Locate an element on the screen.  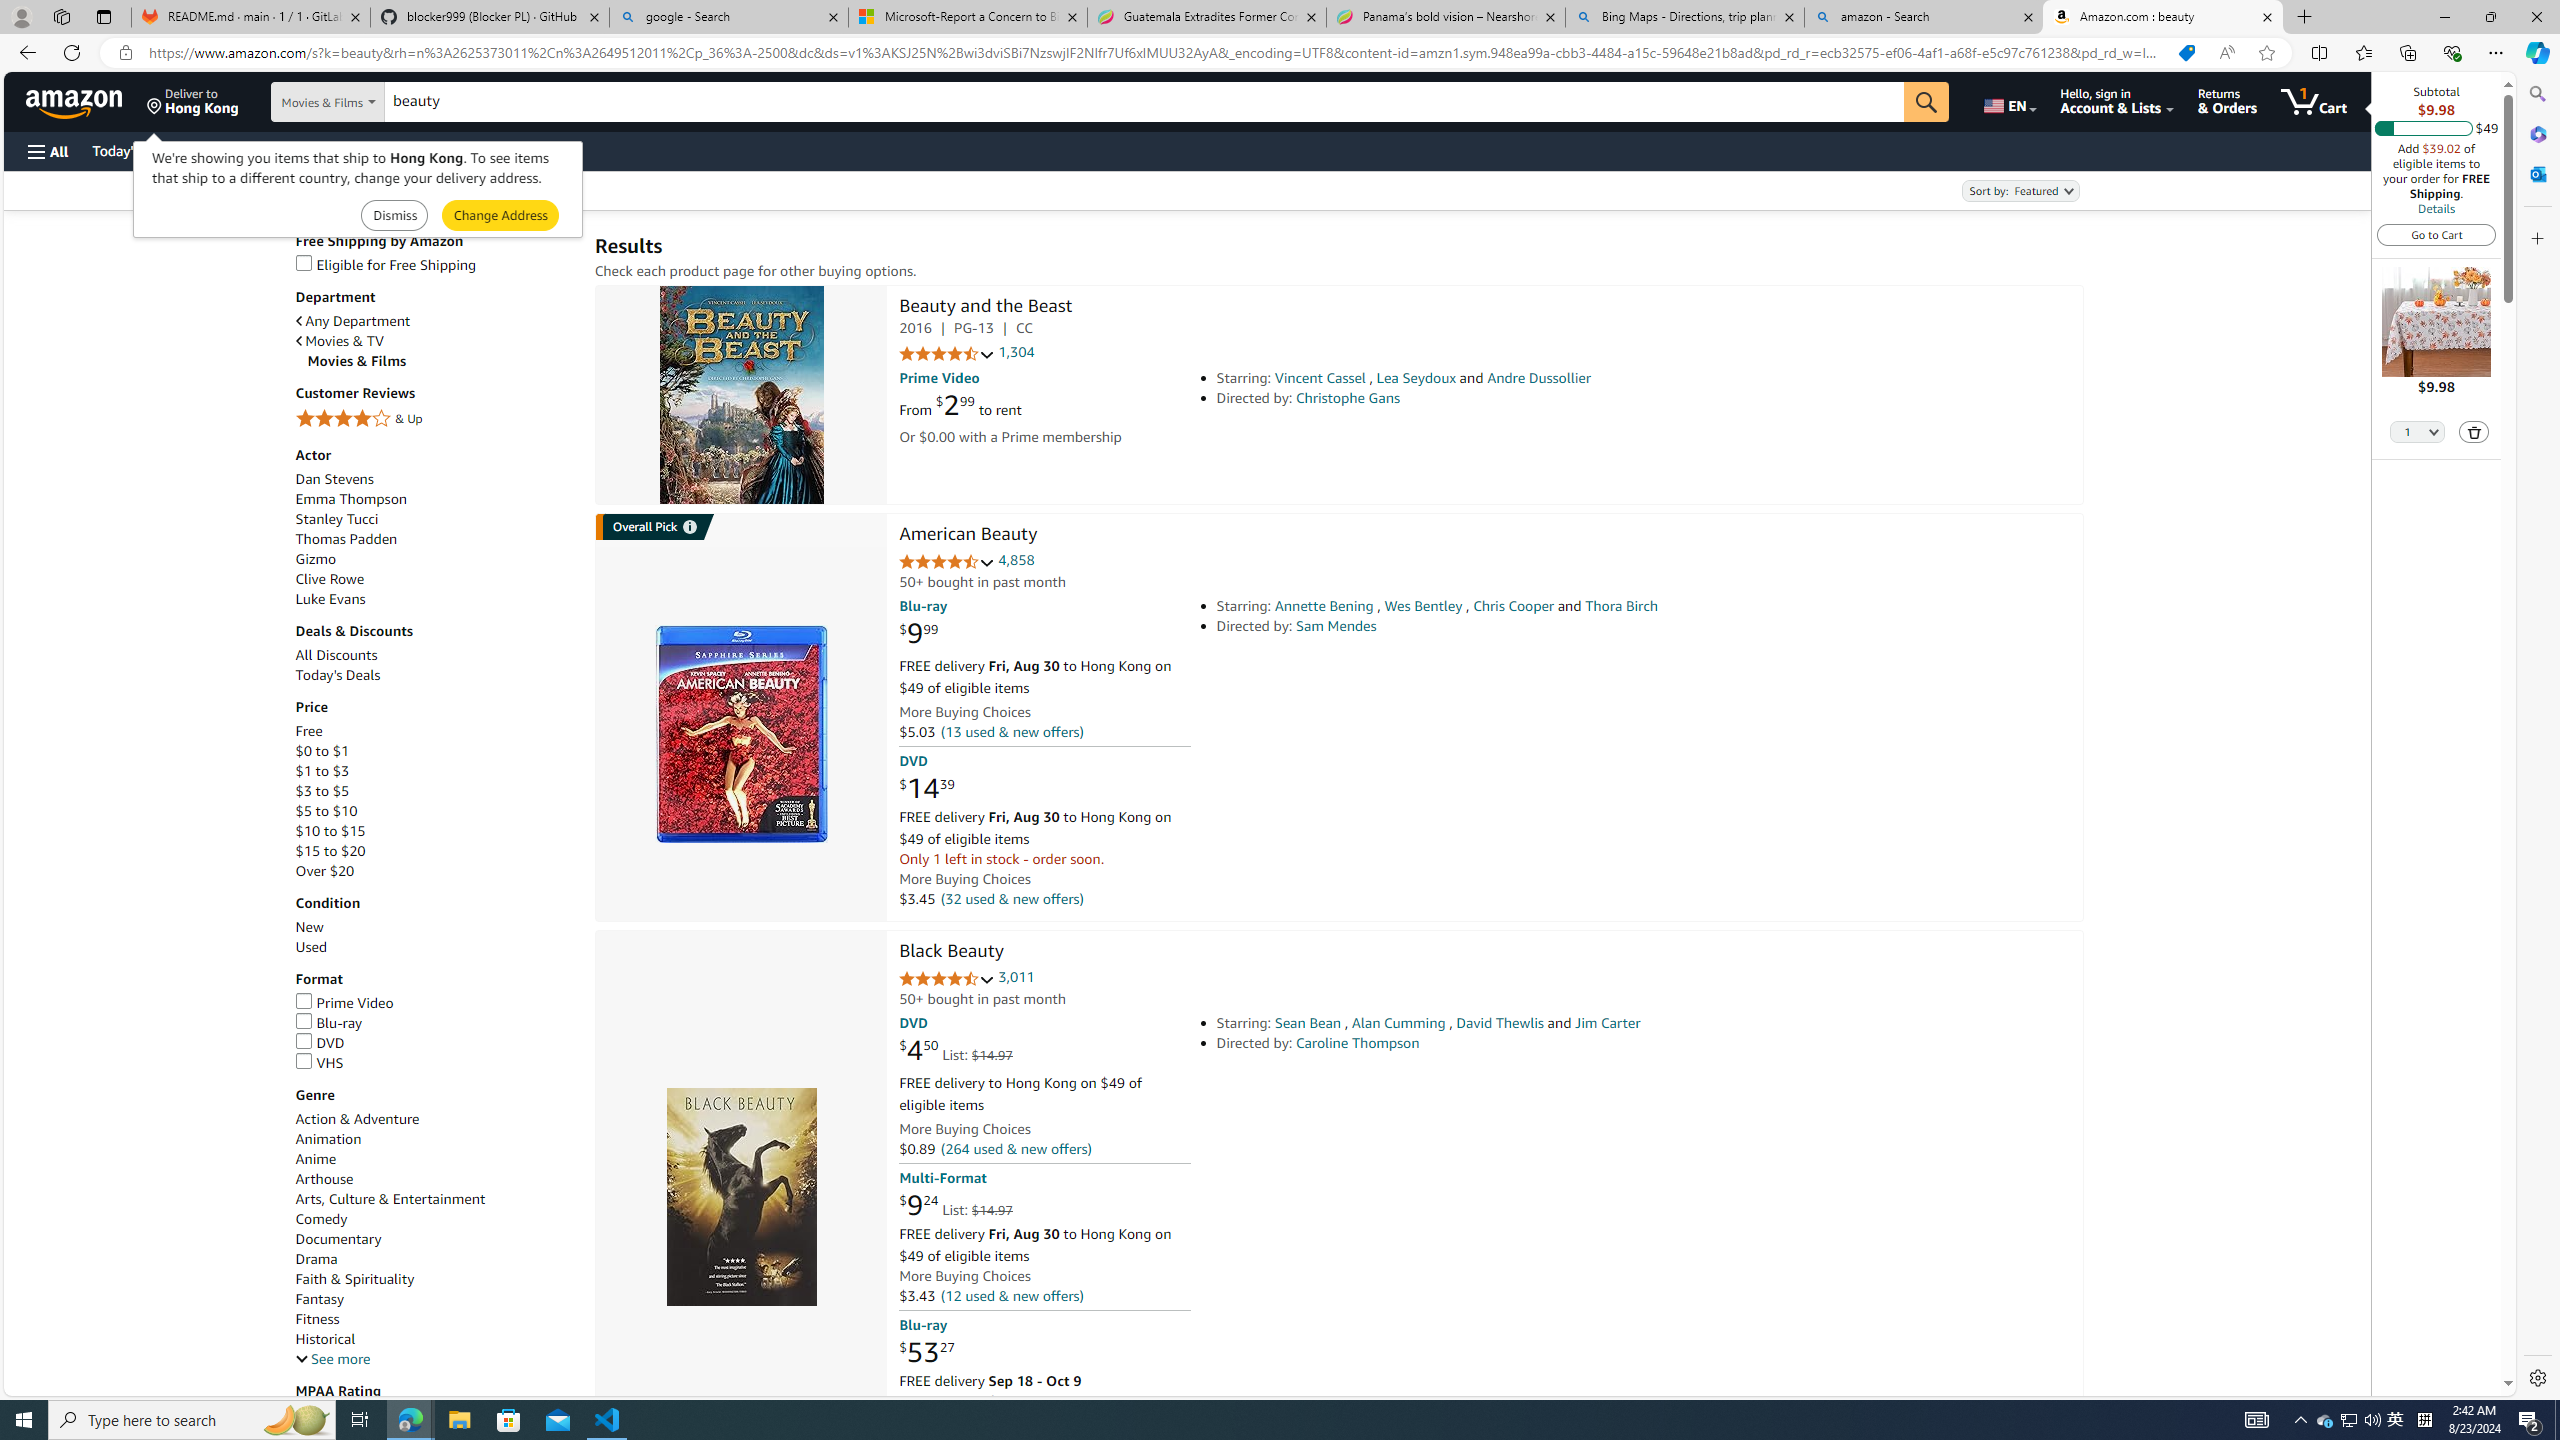
Clive Rowe is located at coordinates (330, 579).